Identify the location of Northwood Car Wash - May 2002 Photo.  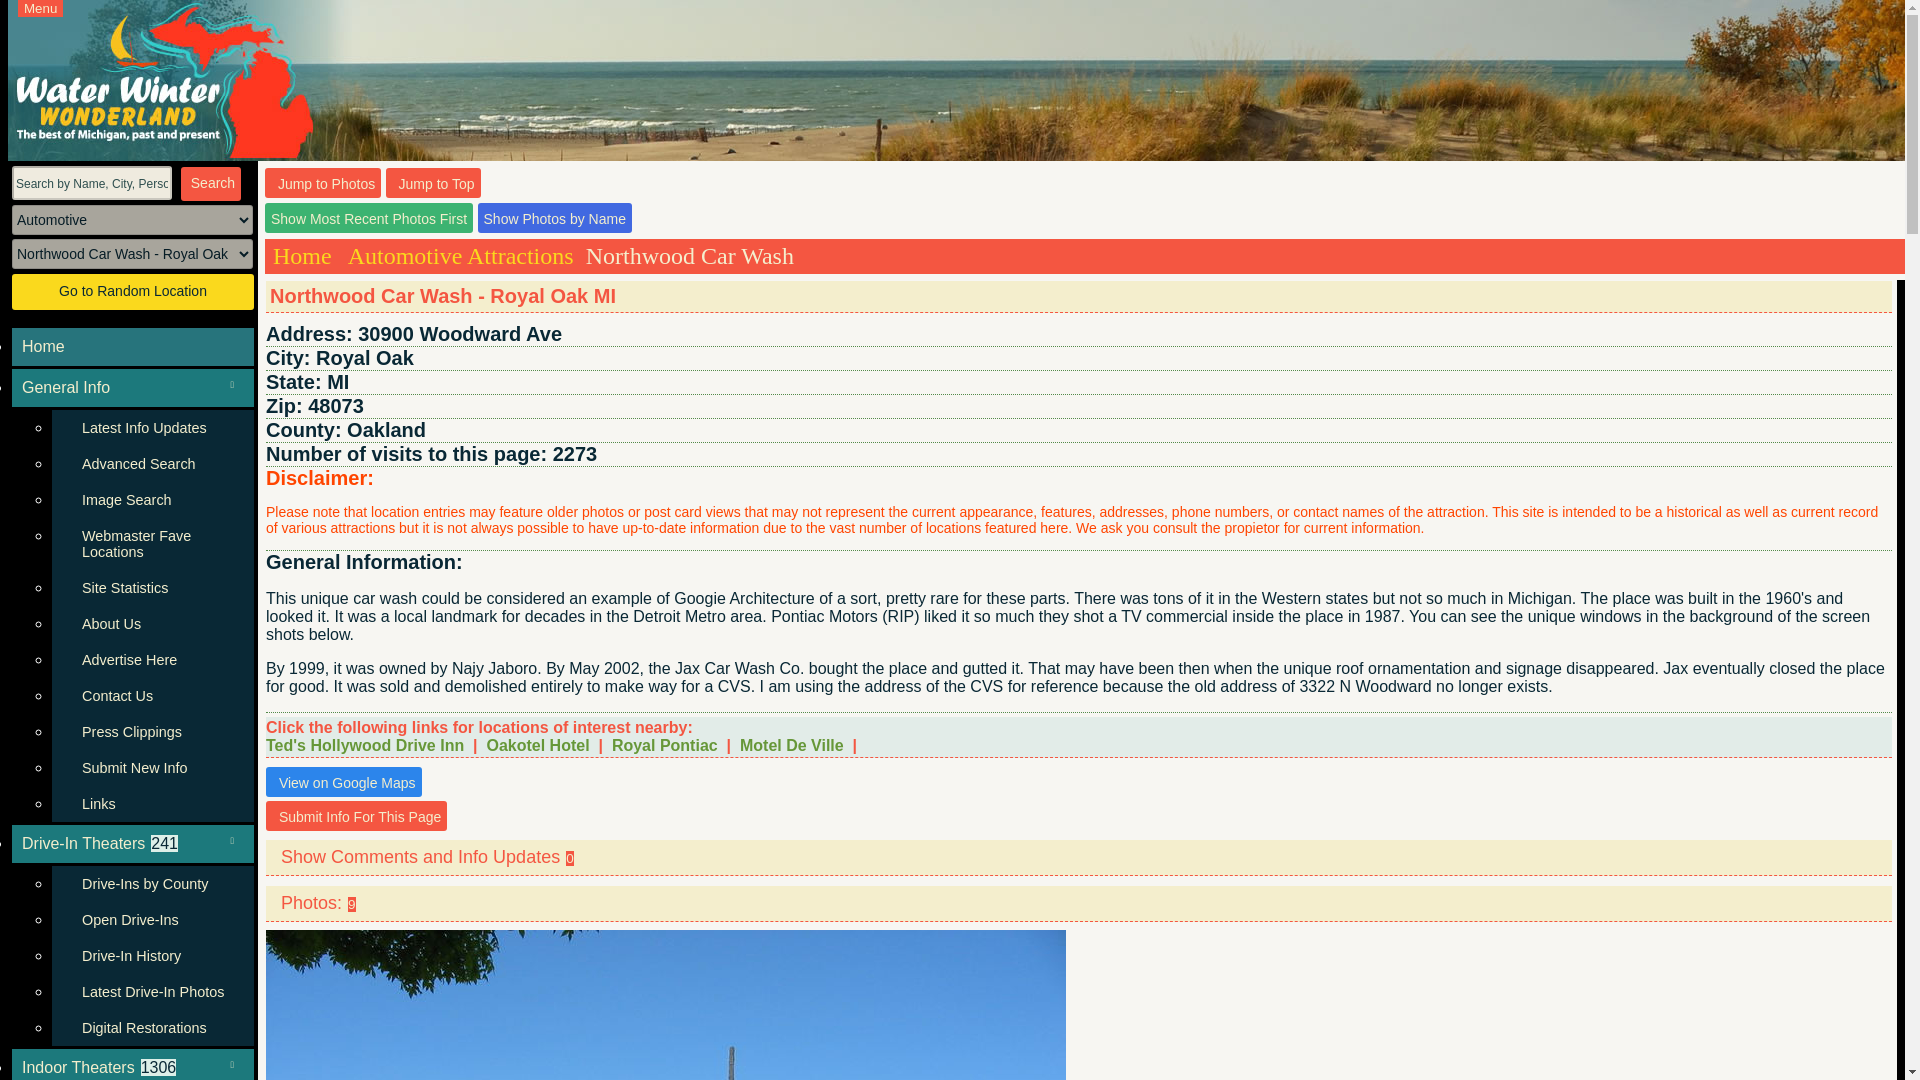
(666, 1004).